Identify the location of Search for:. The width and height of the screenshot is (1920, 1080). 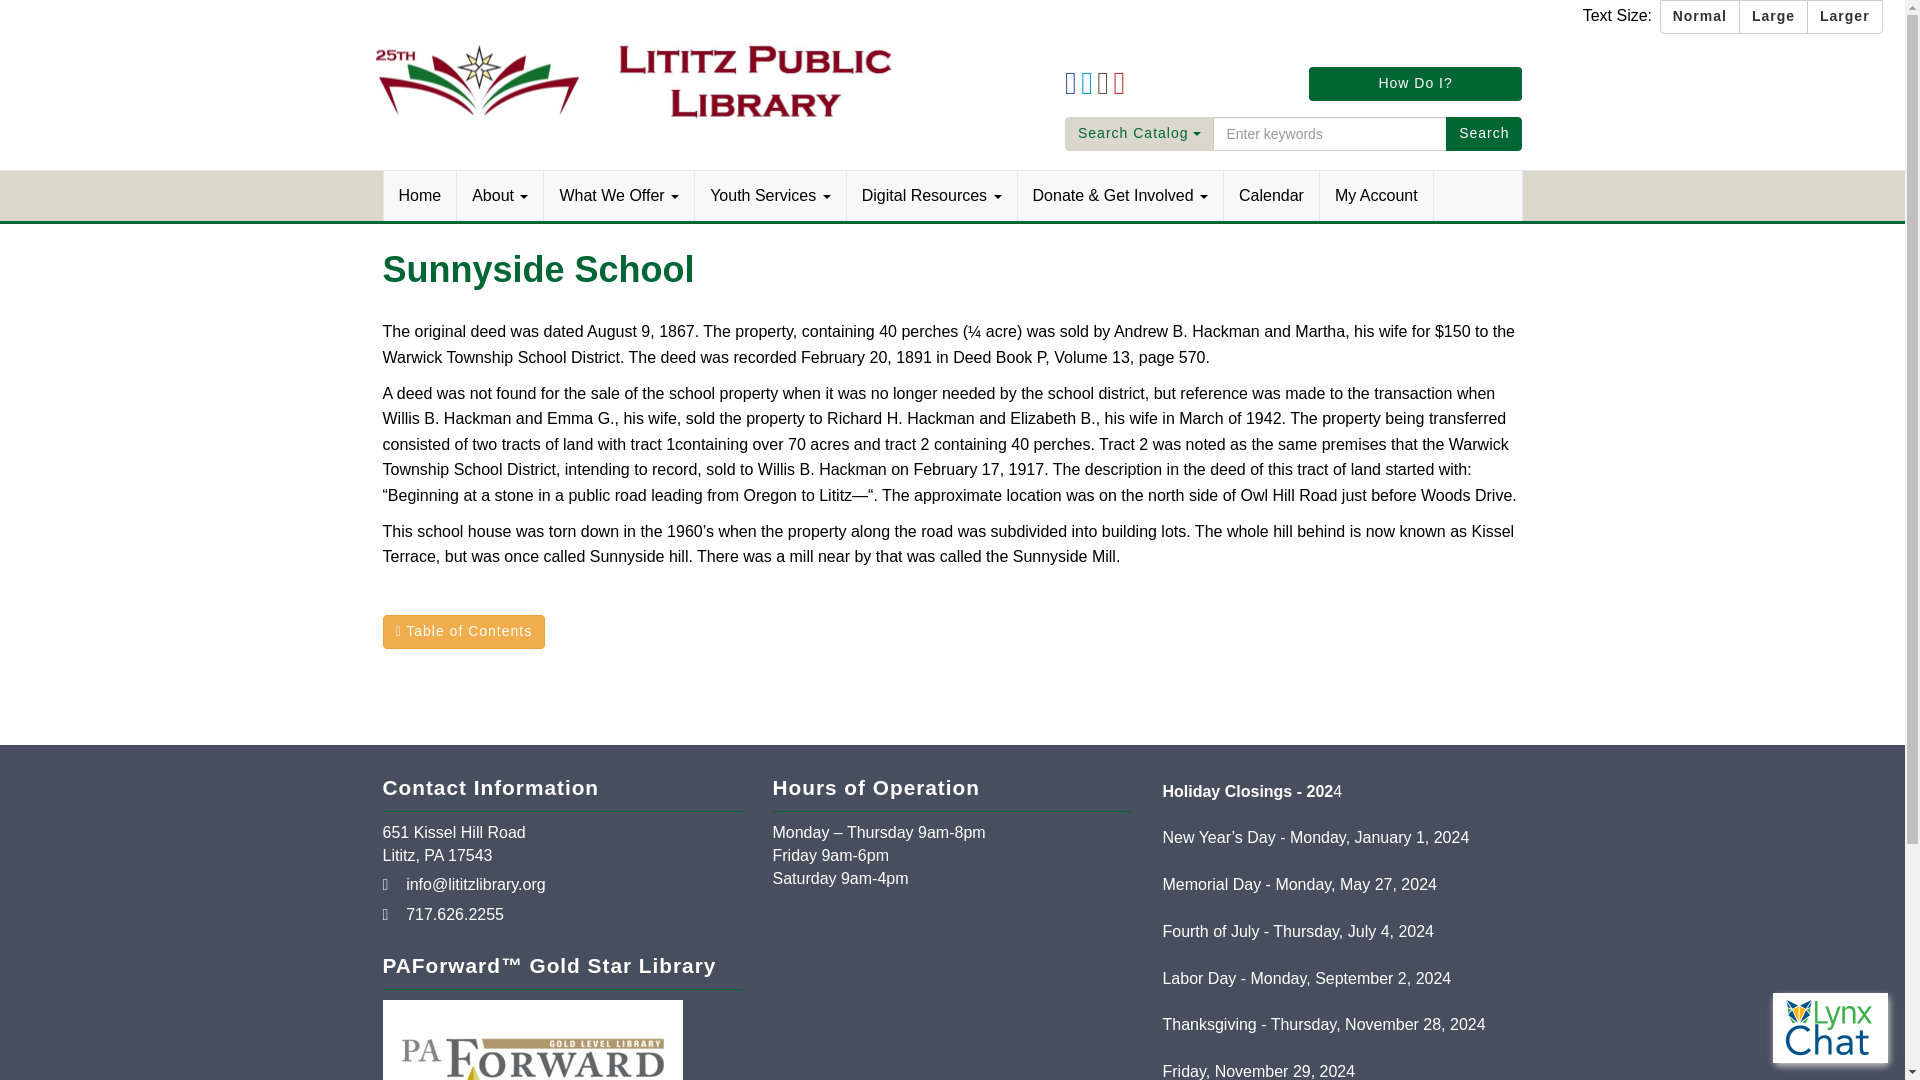
(1330, 134).